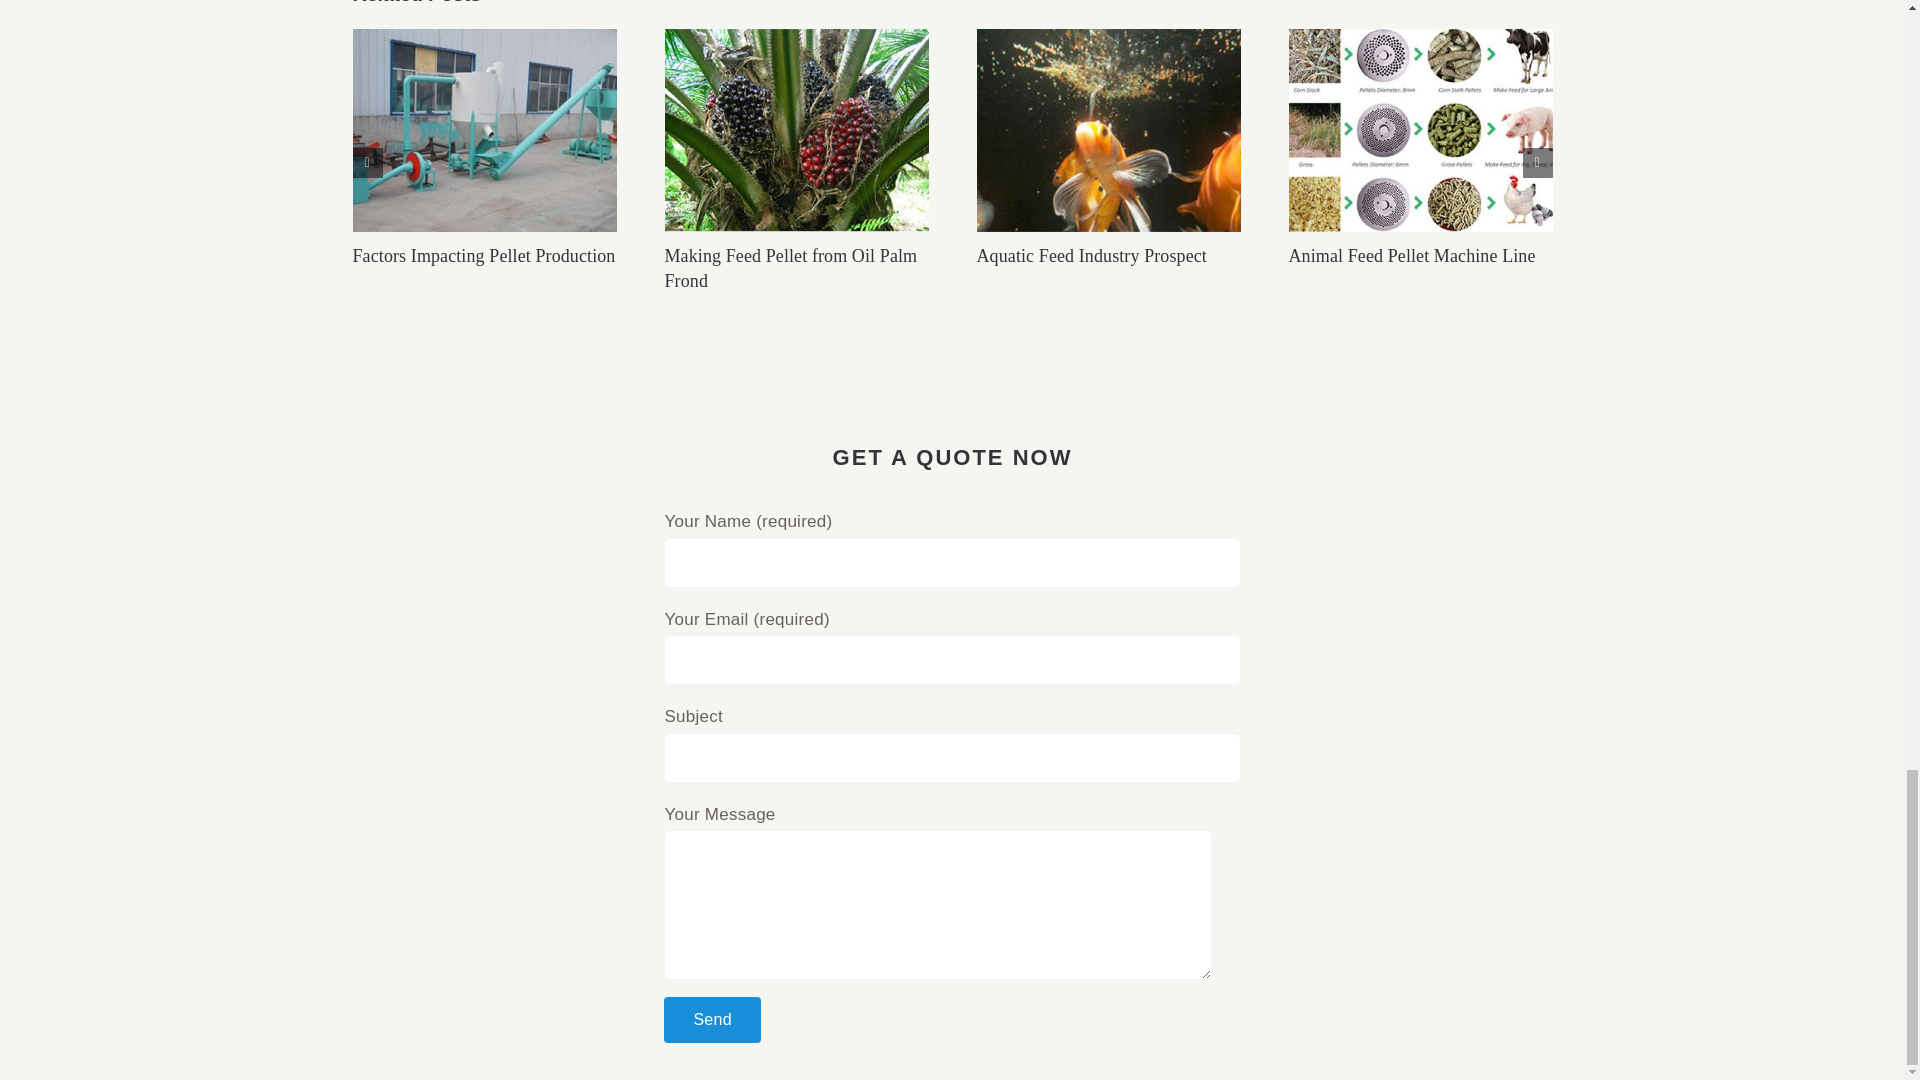 The width and height of the screenshot is (1920, 1080). I want to click on Aquatic Feed Industry Prospect, so click(1090, 256).